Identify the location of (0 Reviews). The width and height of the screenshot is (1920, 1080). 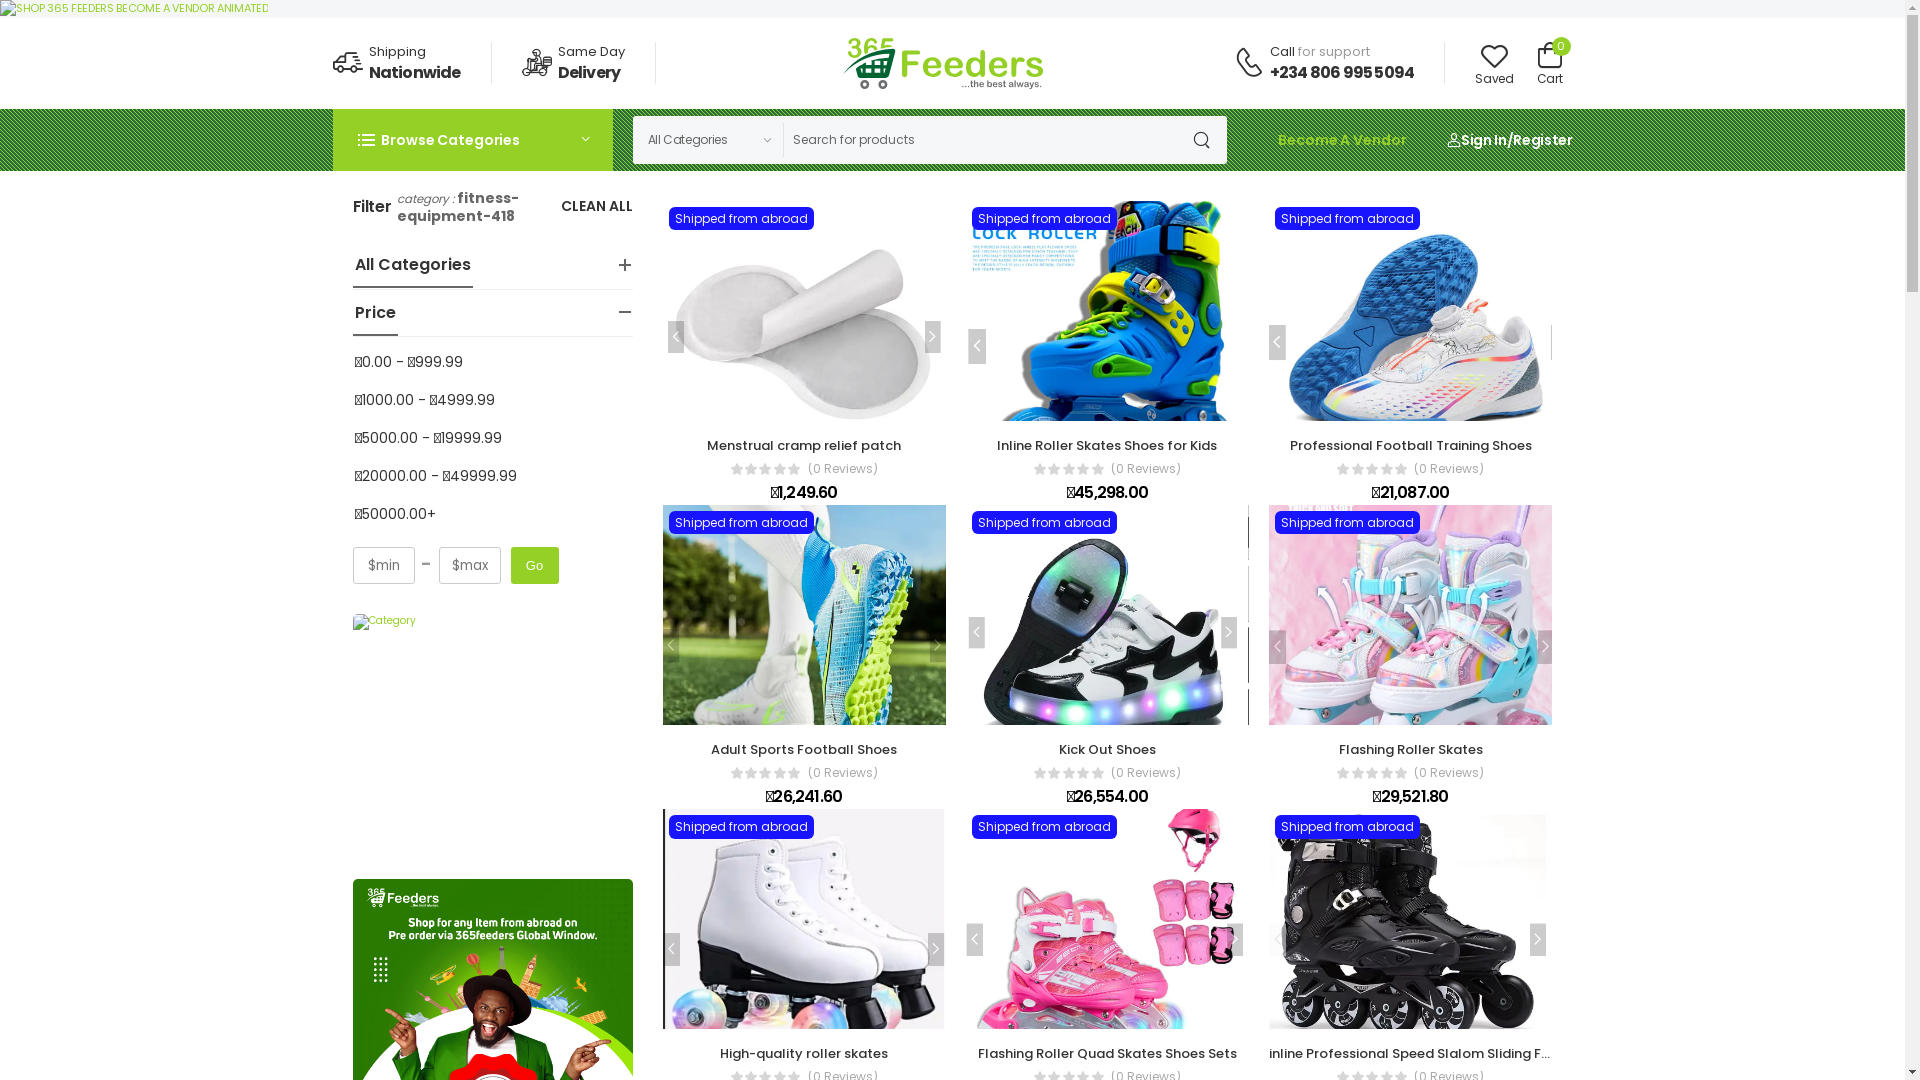
(1449, 773).